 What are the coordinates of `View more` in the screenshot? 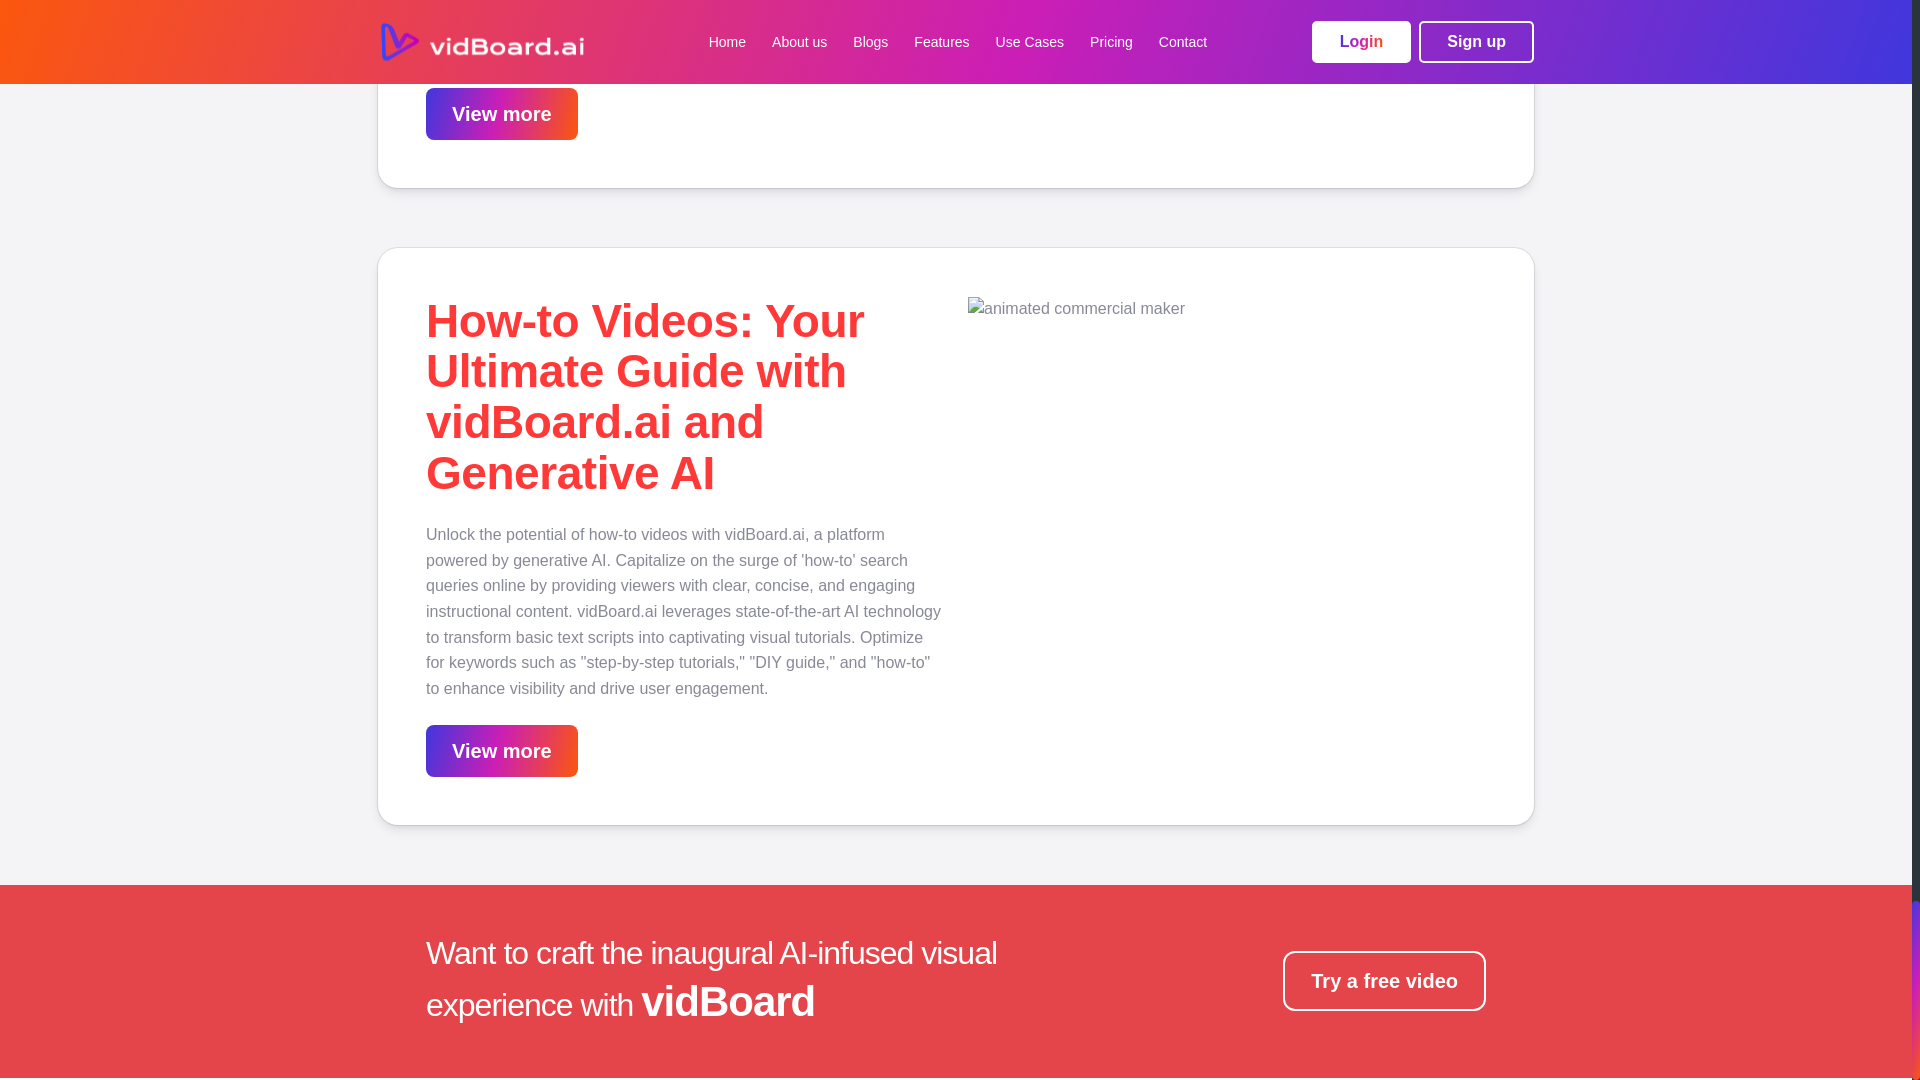 It's located at (502, 114).